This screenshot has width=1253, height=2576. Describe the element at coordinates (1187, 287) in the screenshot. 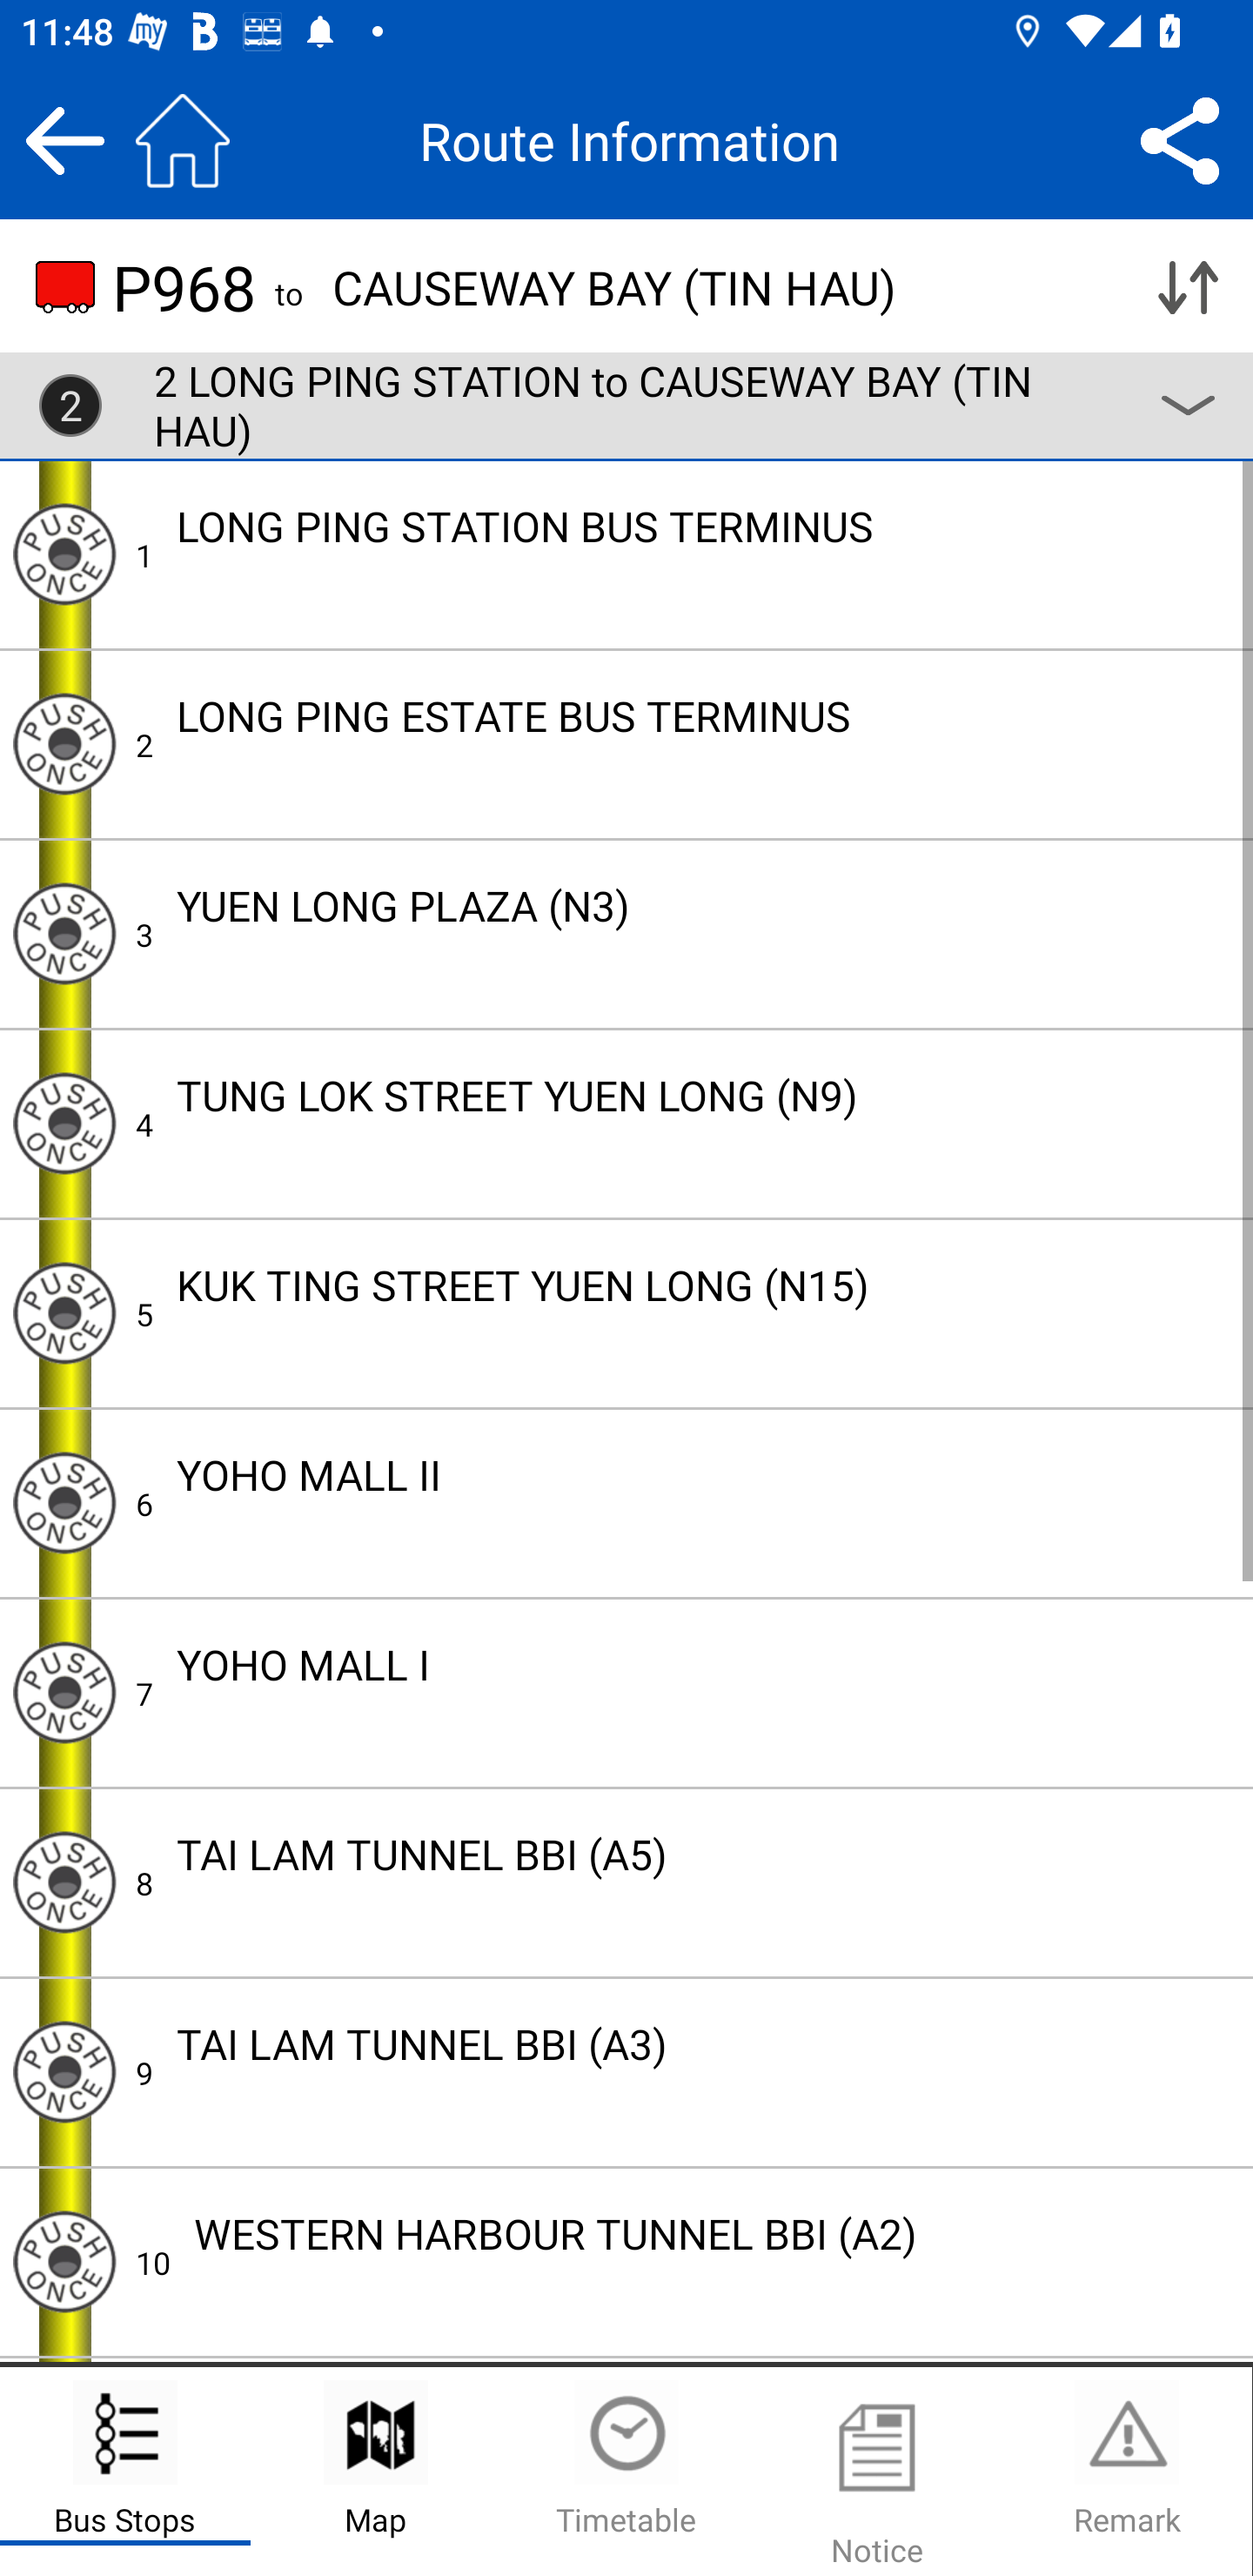

I see `Reverse direction` at that location.